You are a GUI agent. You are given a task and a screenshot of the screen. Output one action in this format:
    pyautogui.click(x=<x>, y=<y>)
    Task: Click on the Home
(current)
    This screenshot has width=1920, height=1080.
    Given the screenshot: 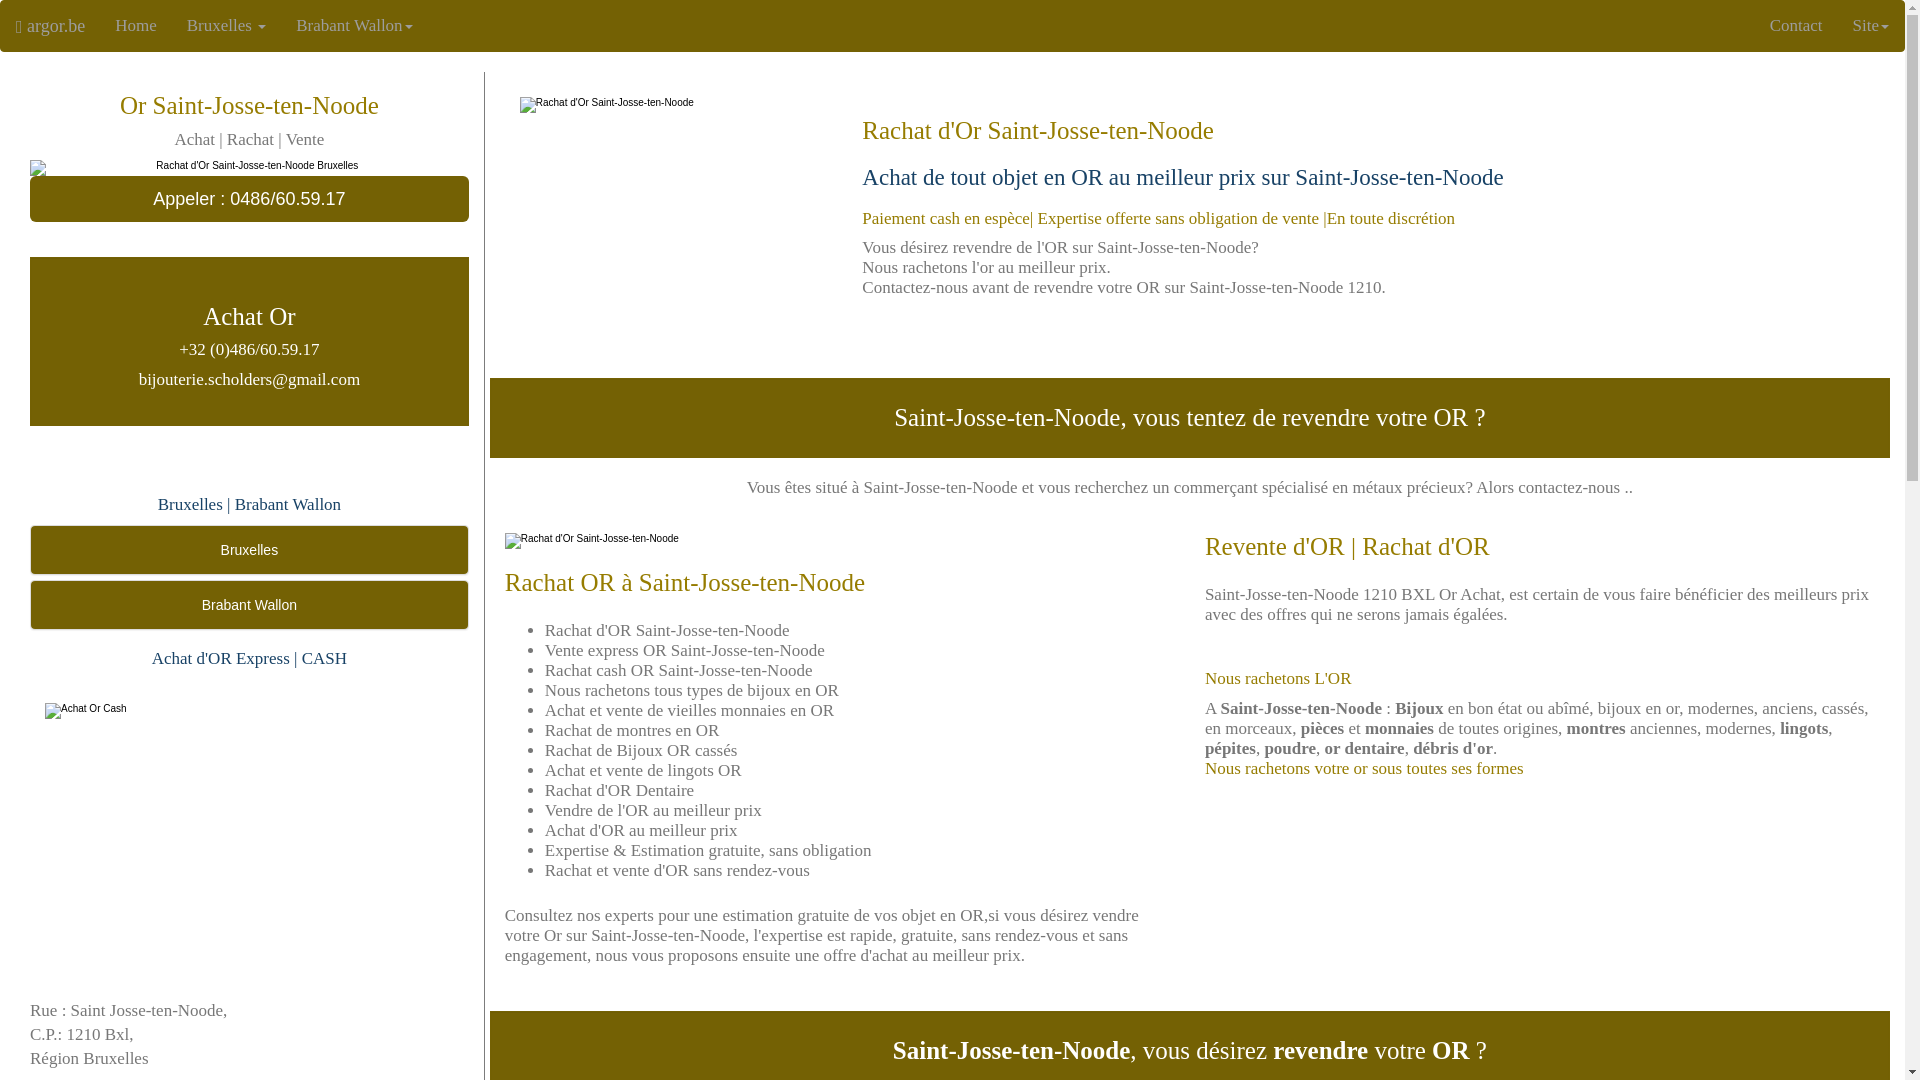 What is the action you would take?
    pyautogui.click(x=136, y=26)
    